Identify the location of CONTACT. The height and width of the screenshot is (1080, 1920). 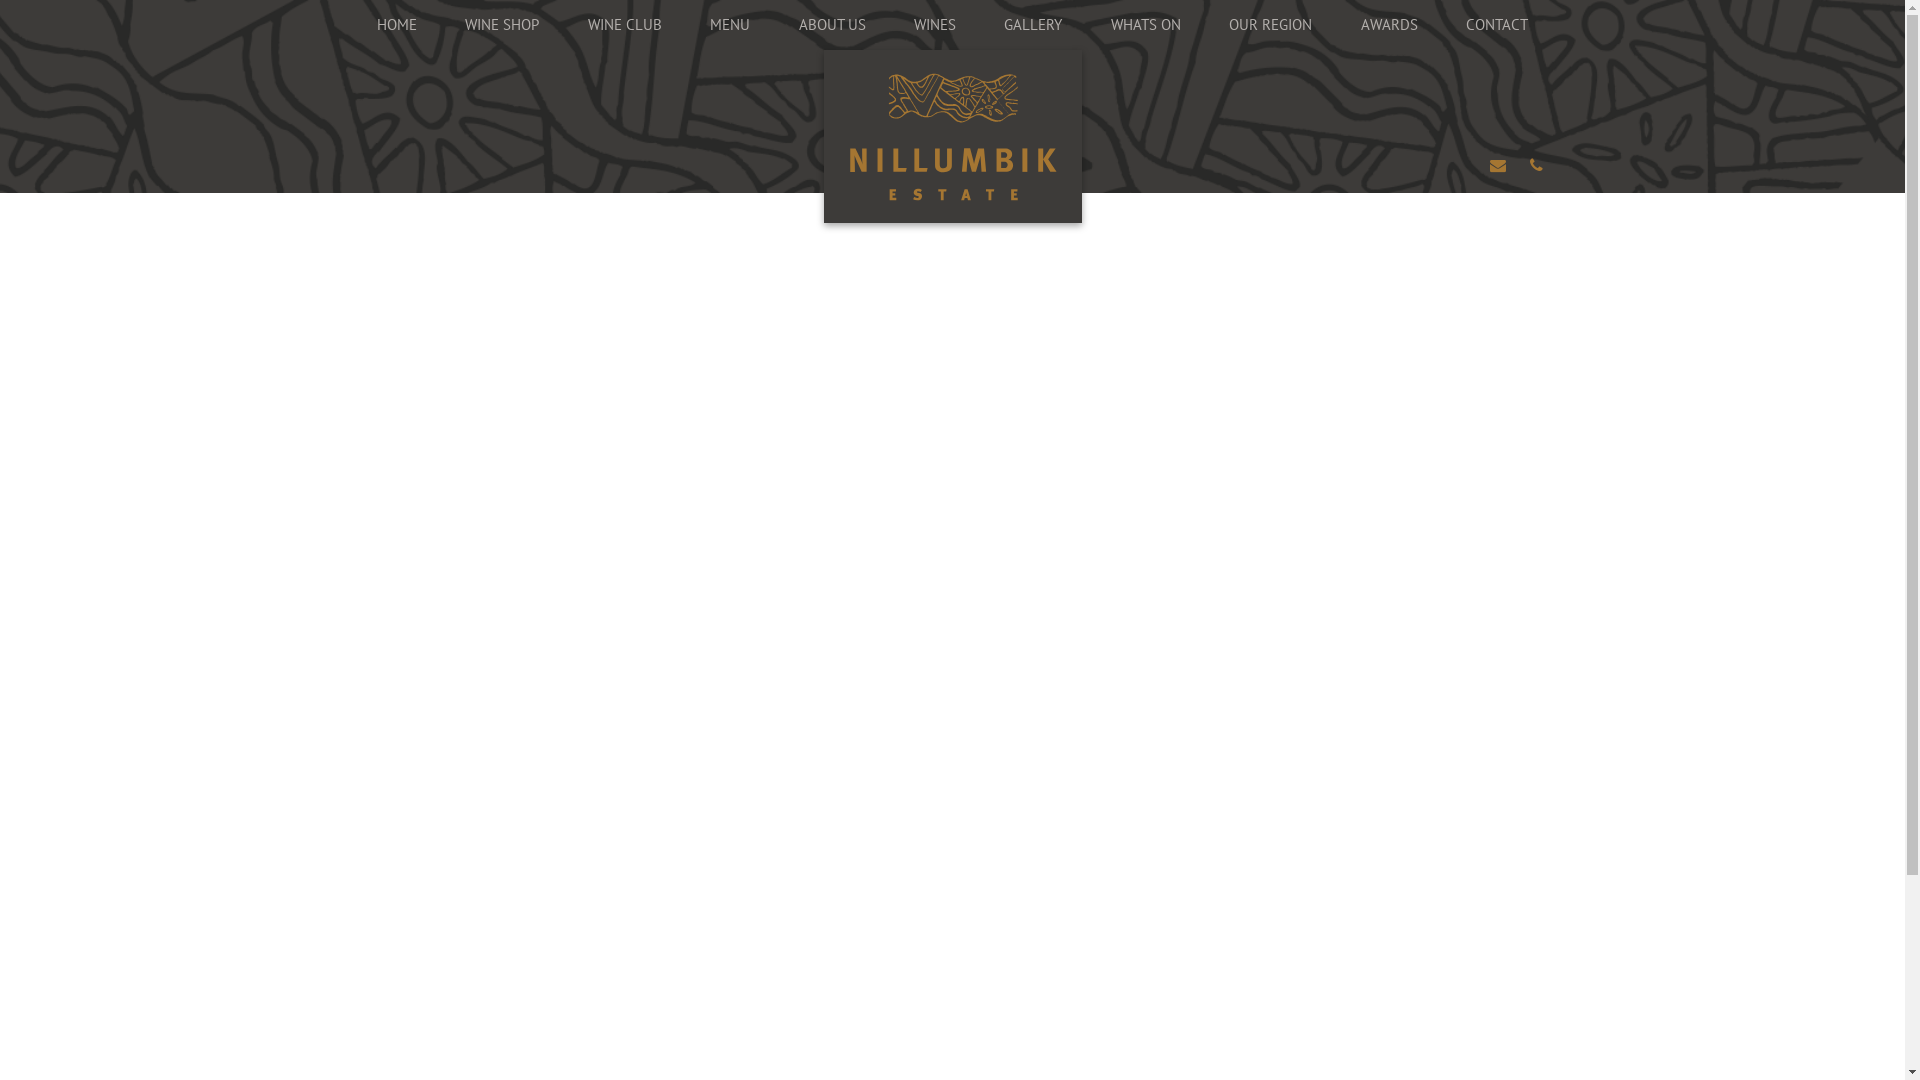
(1497, 25).